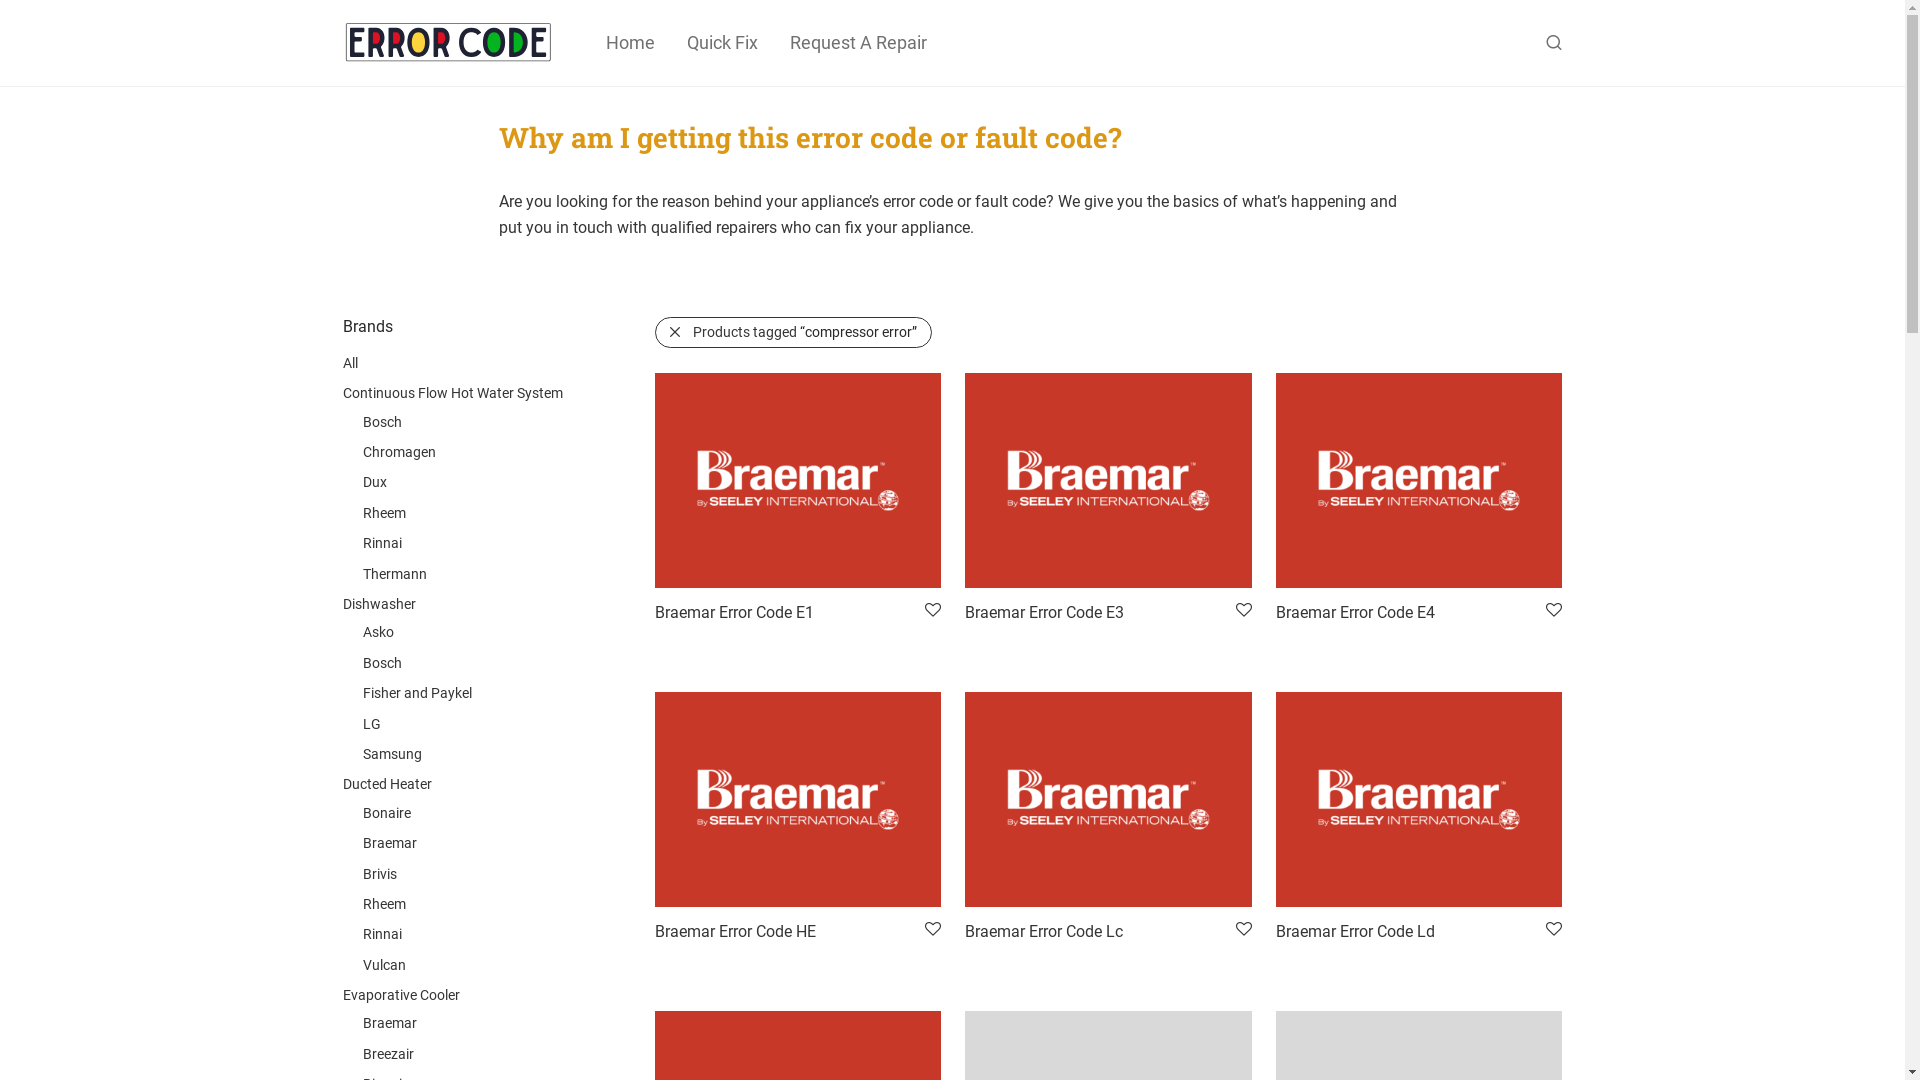  Describe the element at coordinates (400, 995) in the screenshot. I see `Evaporative Cooler` at that location.